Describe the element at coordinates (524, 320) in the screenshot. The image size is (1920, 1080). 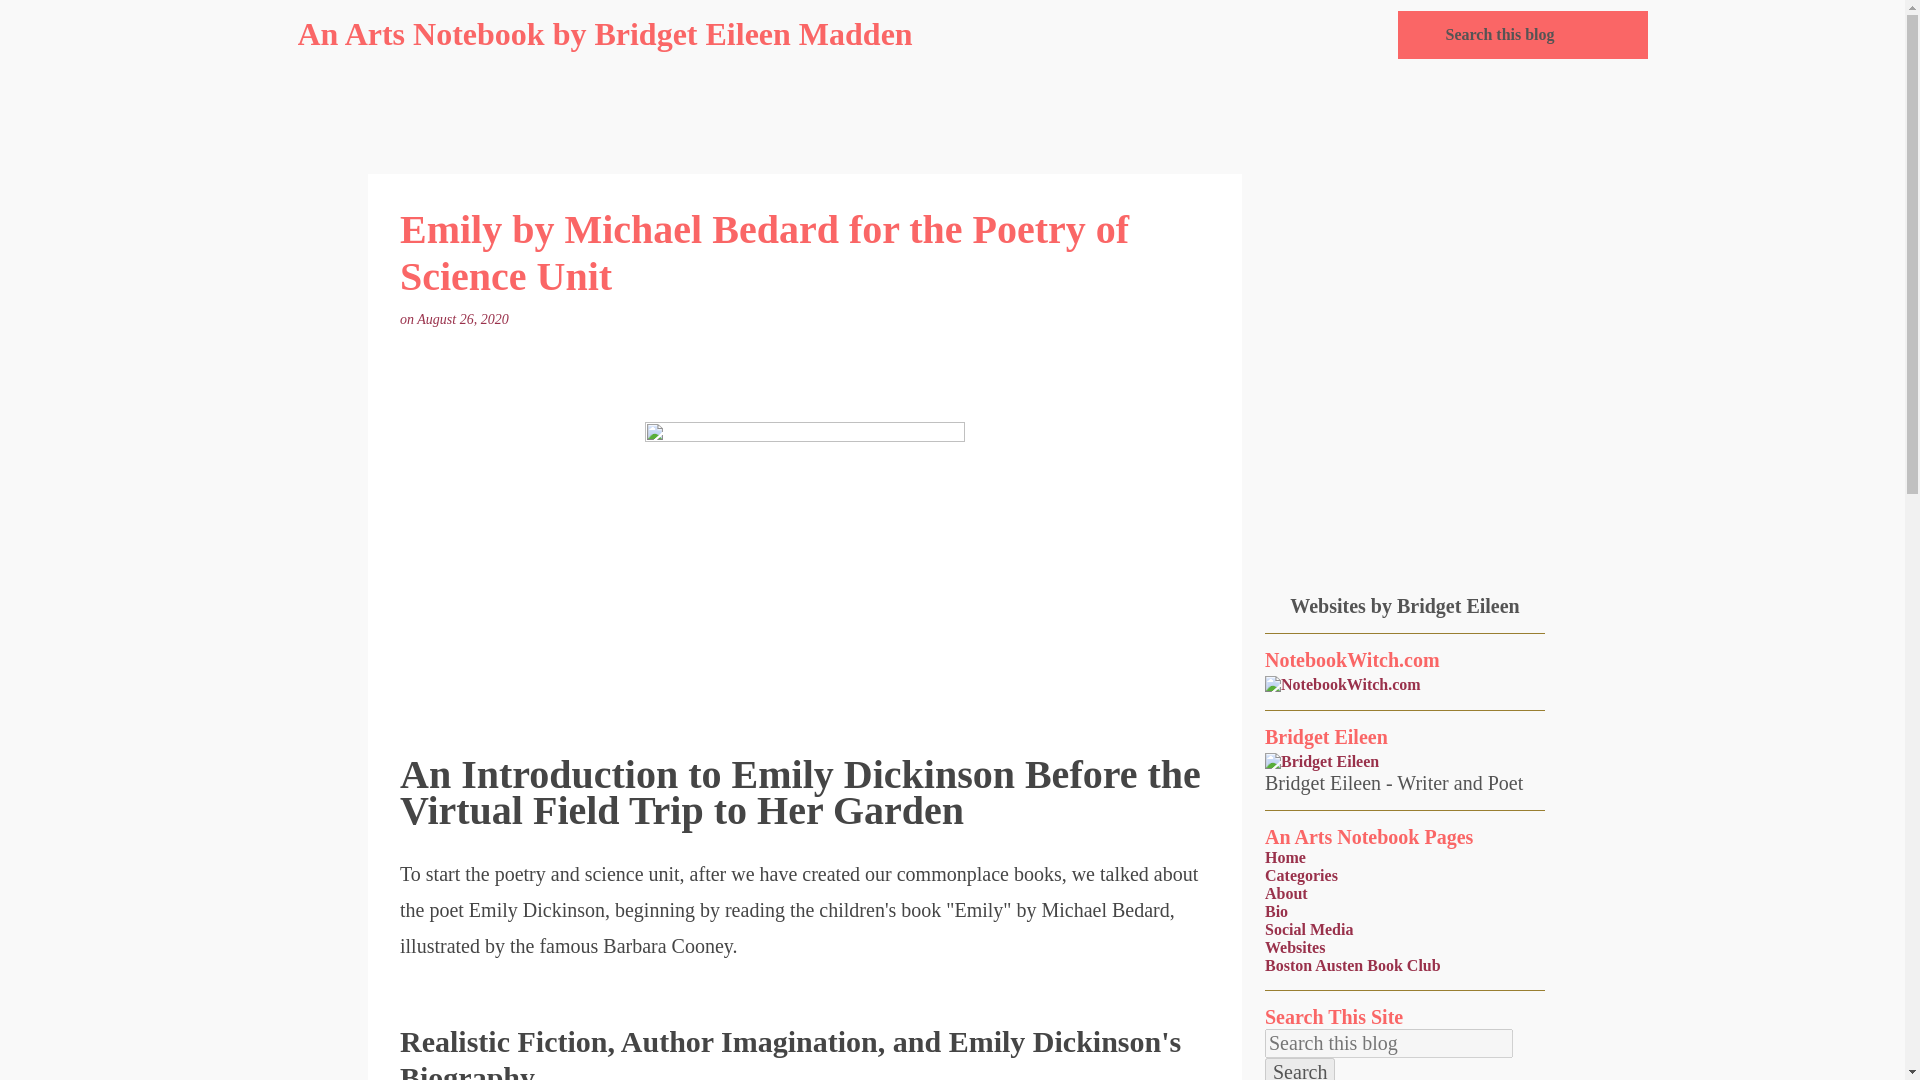
I see `Email Post` at that location.